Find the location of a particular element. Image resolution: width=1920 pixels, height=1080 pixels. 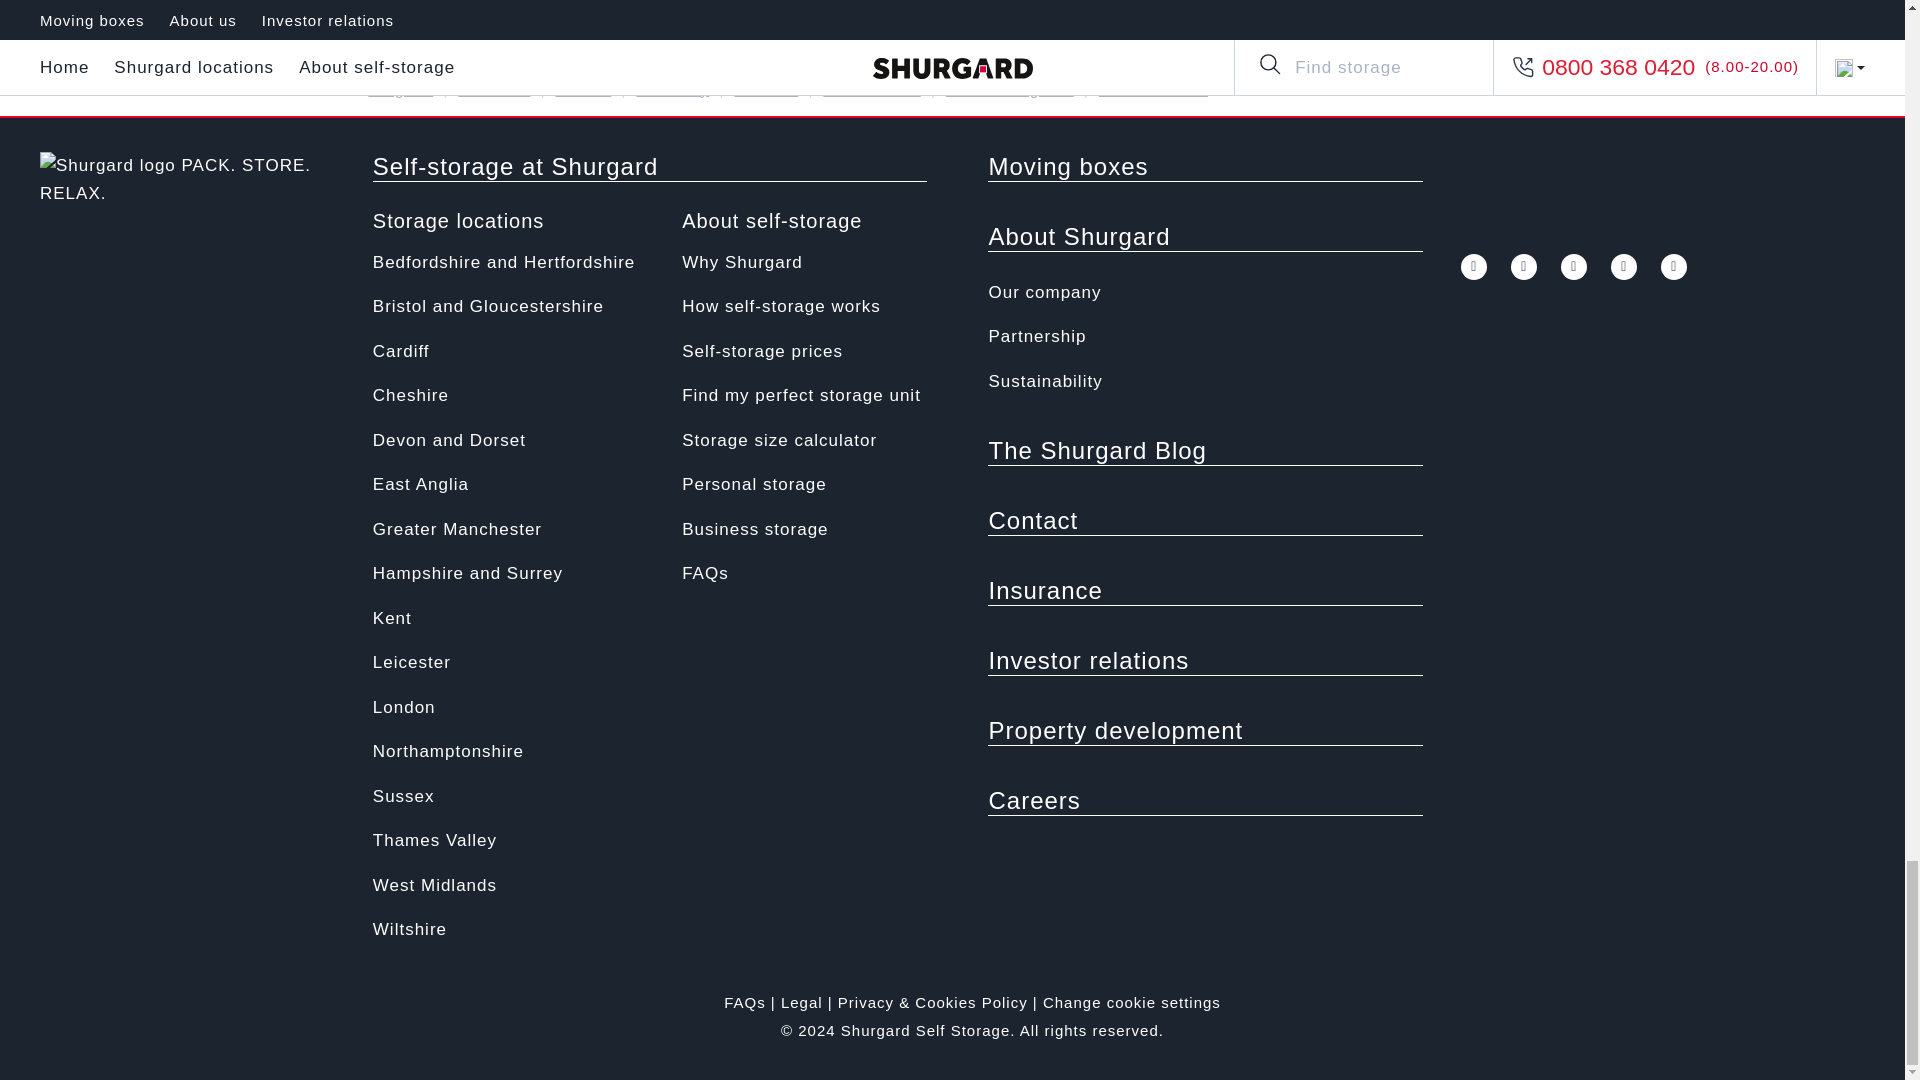

twitter is located at coordinates (1372, 90).